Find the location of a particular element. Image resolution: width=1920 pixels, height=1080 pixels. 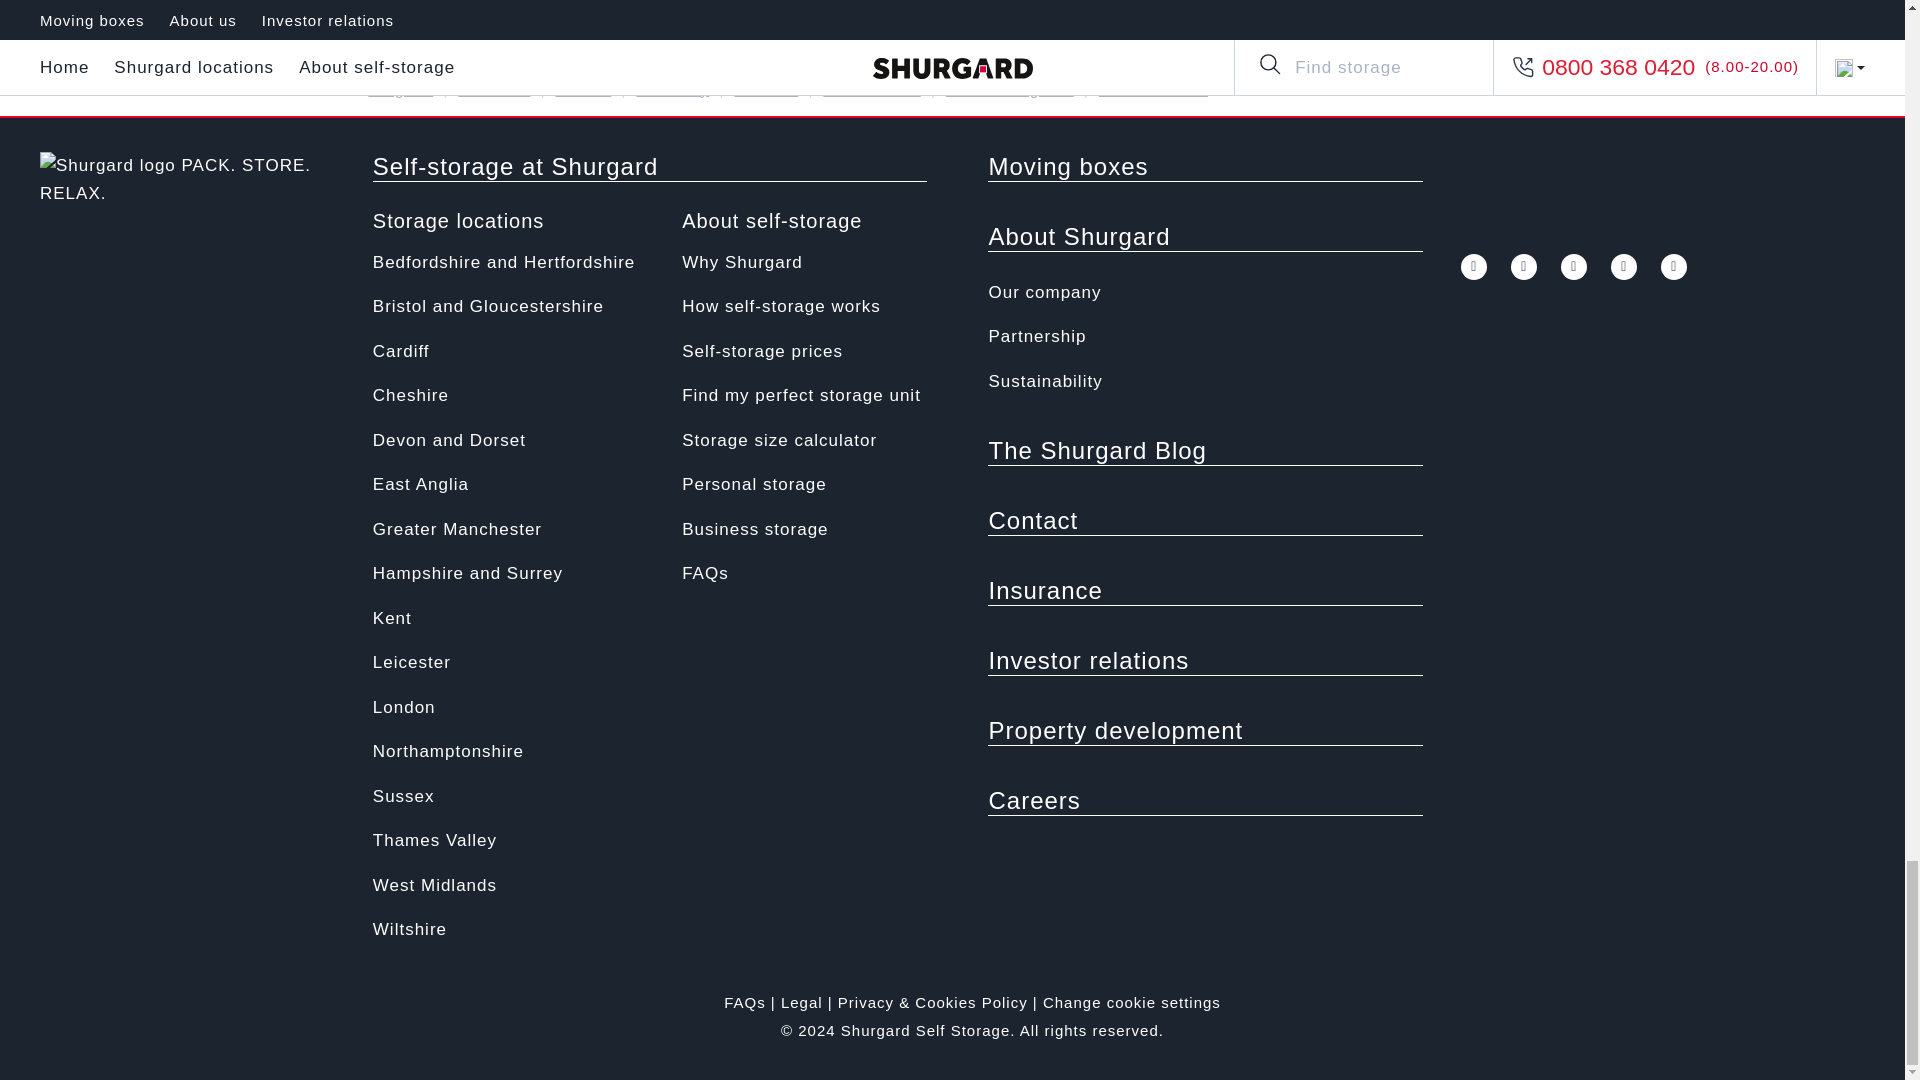

twitter is located at coordinates (1372, 90).